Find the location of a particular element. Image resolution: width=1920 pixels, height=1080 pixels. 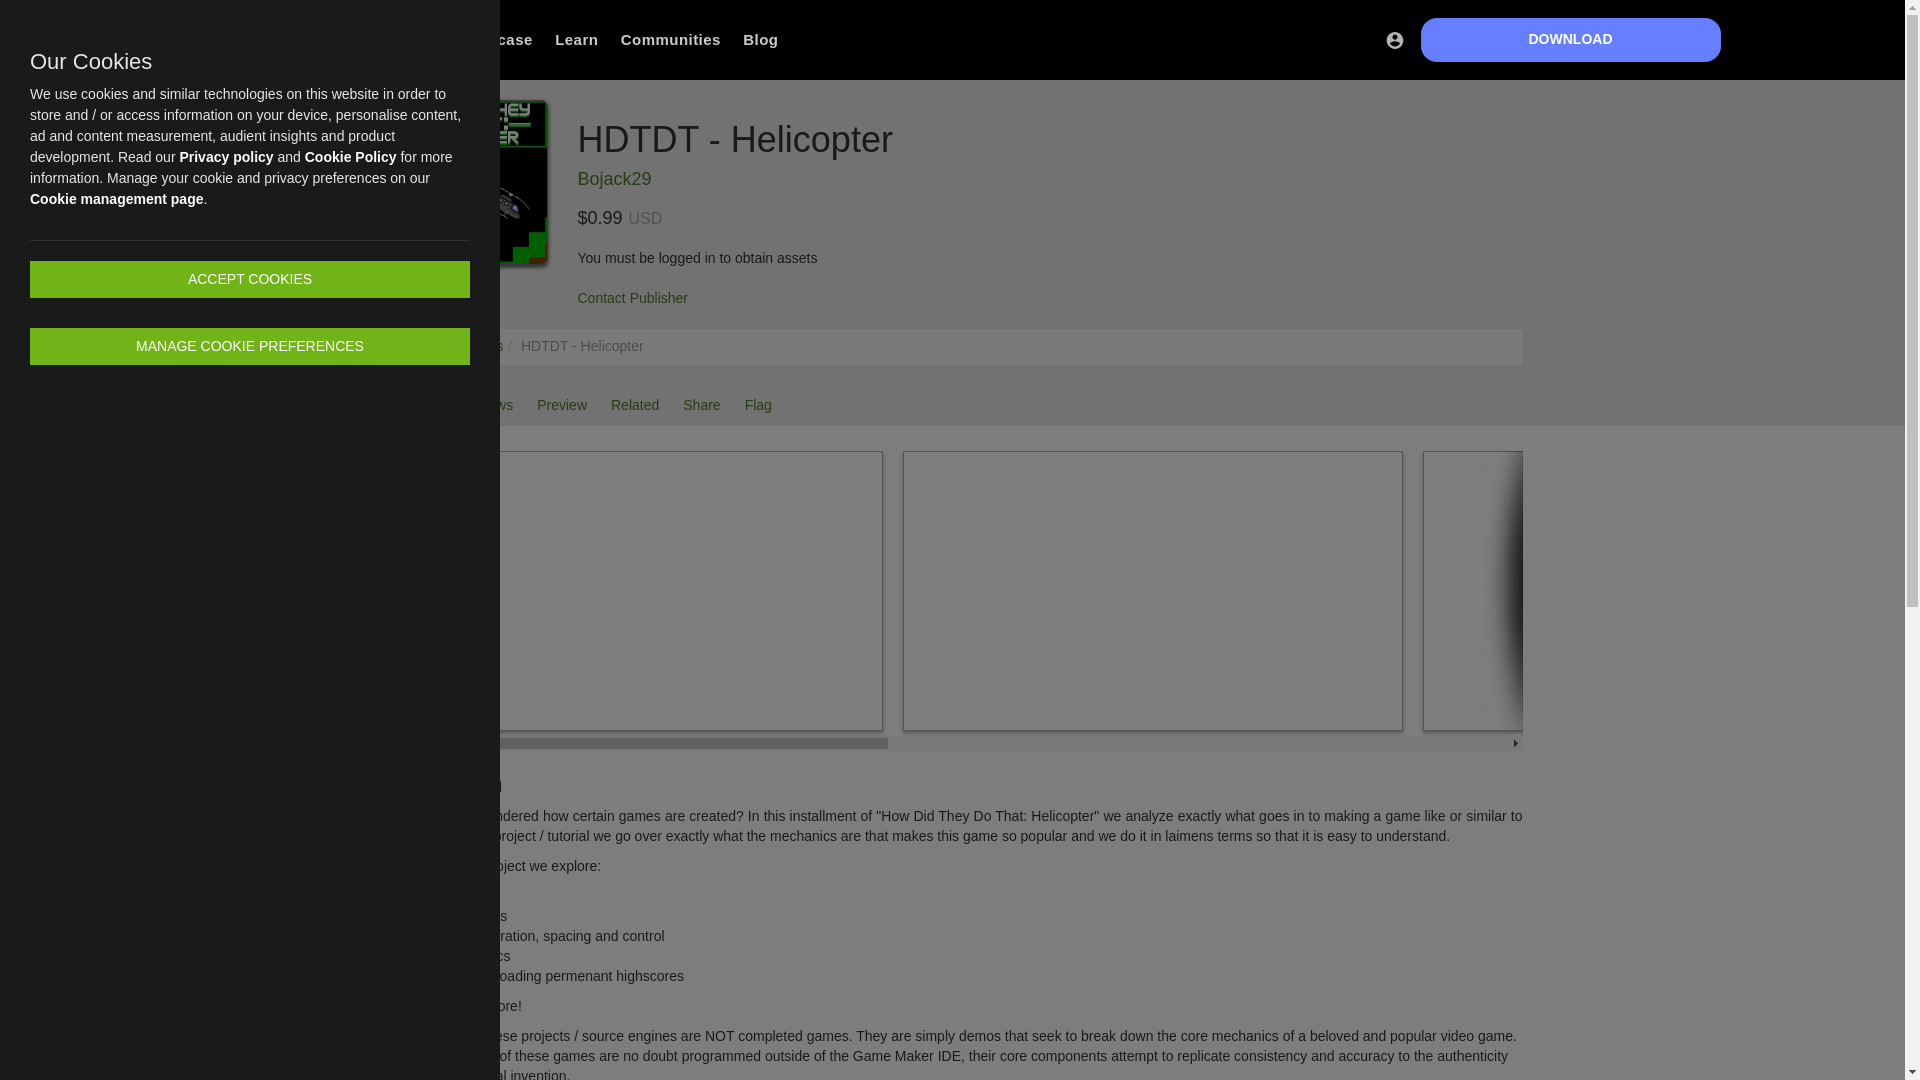

MANAGE COOKIE PREFERENCES is located at coordinates (250, 346).